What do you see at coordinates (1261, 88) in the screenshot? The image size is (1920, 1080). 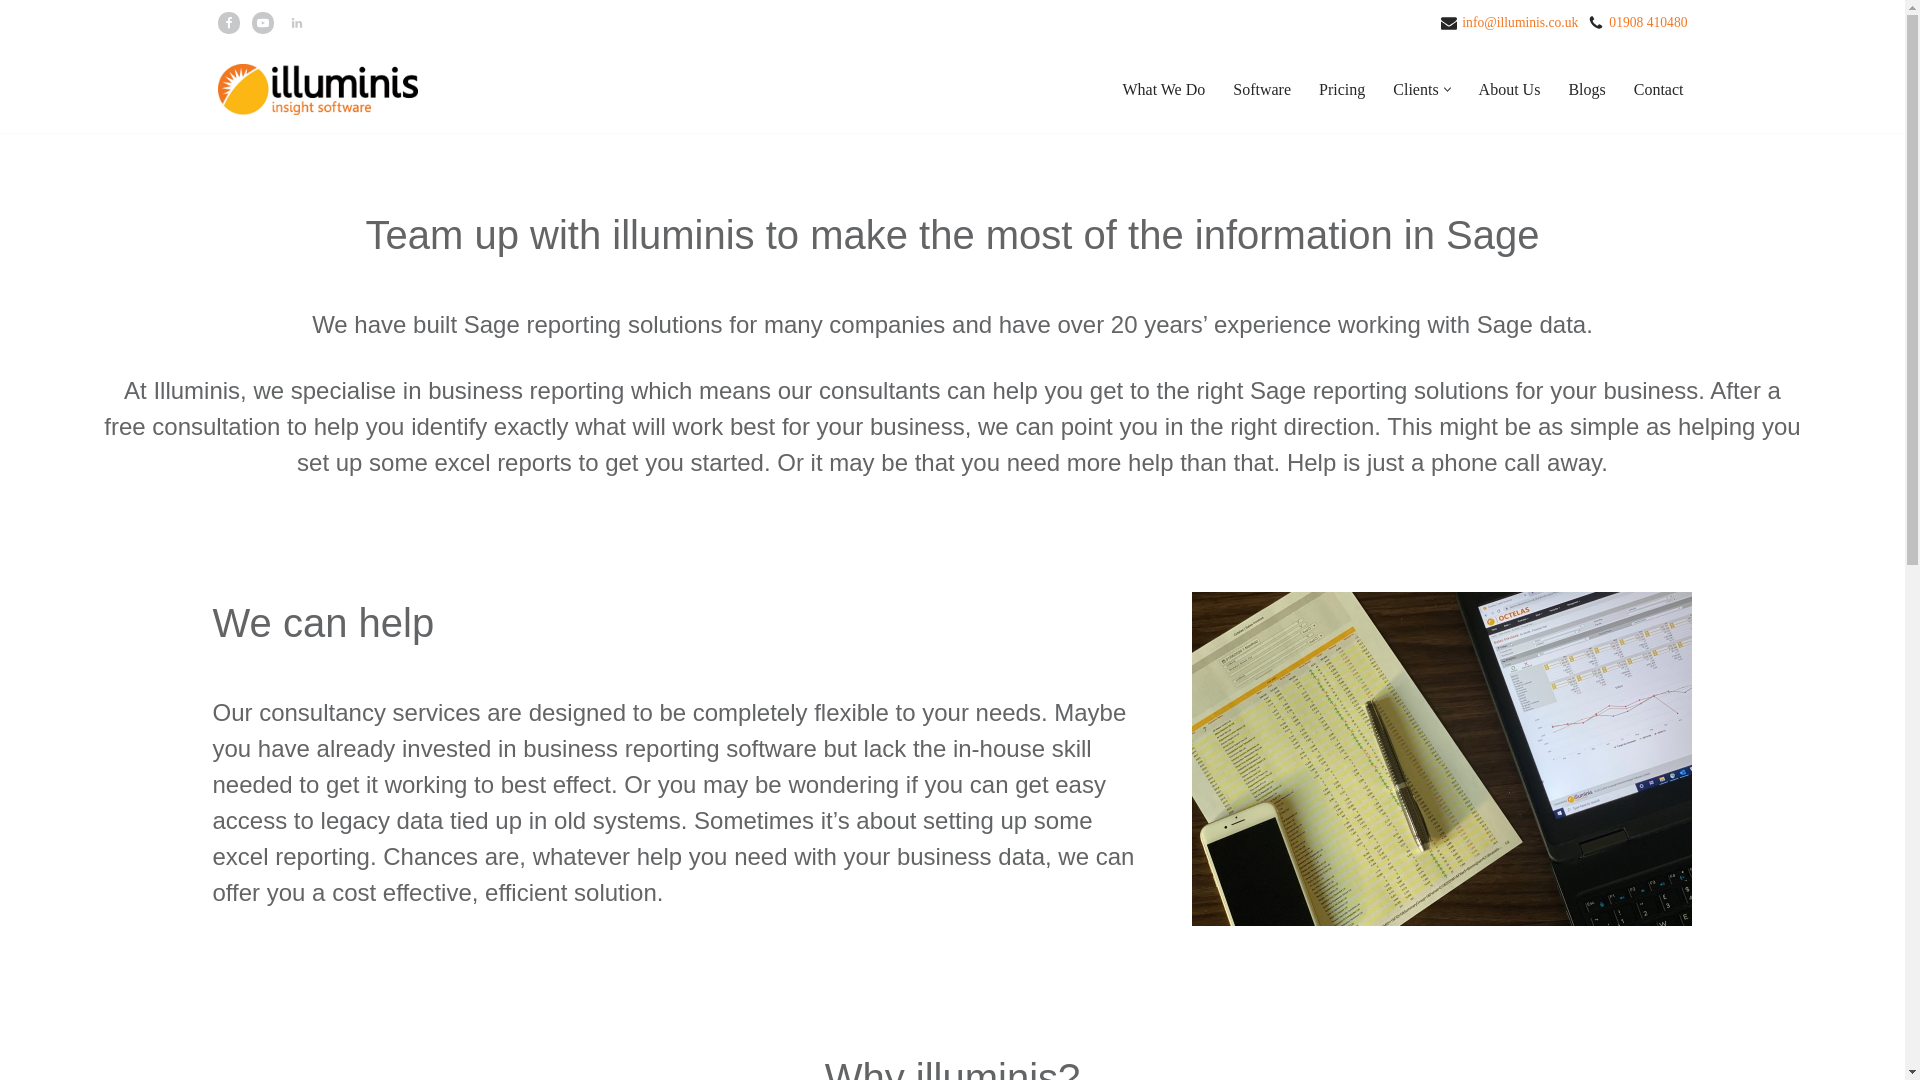 I see `Software` at bounding box center [1261, 88].